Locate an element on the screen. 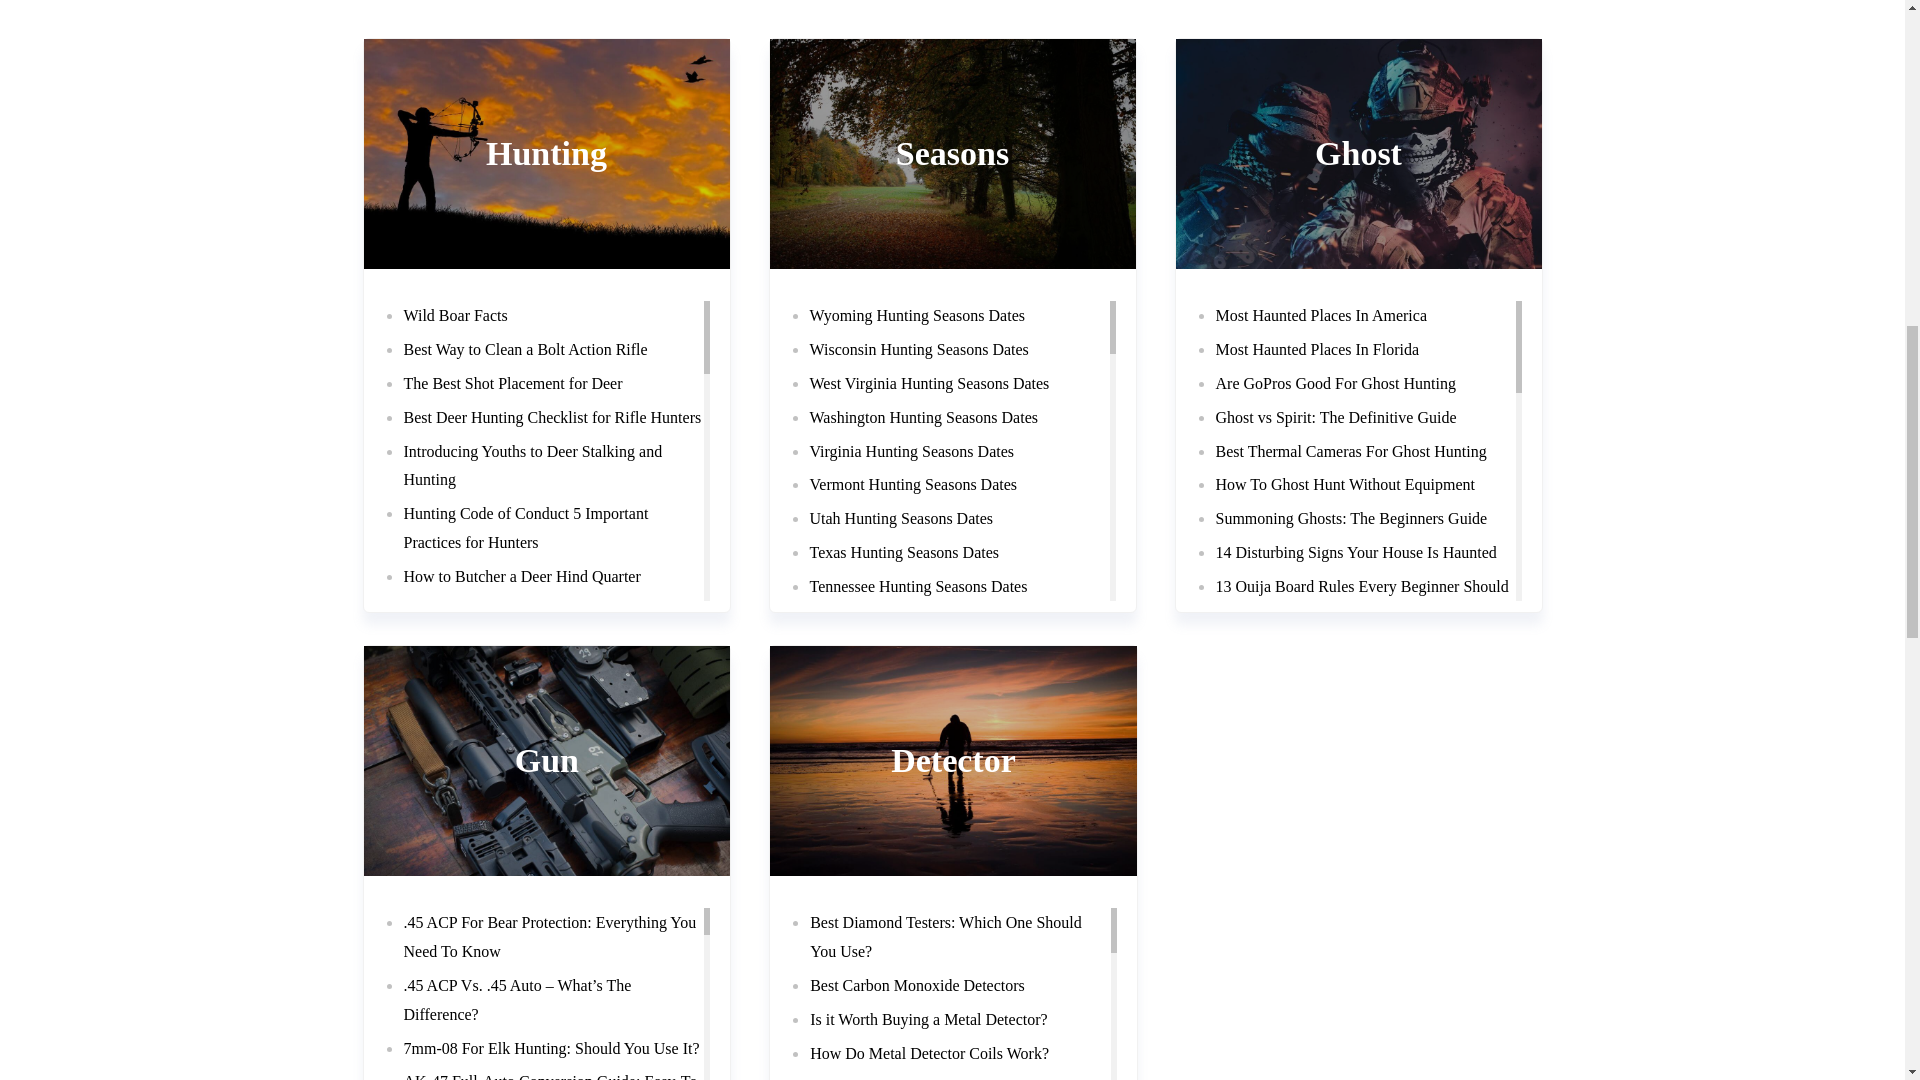 This screenshot has width=1920, height=1080. Wild Boar Facts is located at coordinates (456, 315).